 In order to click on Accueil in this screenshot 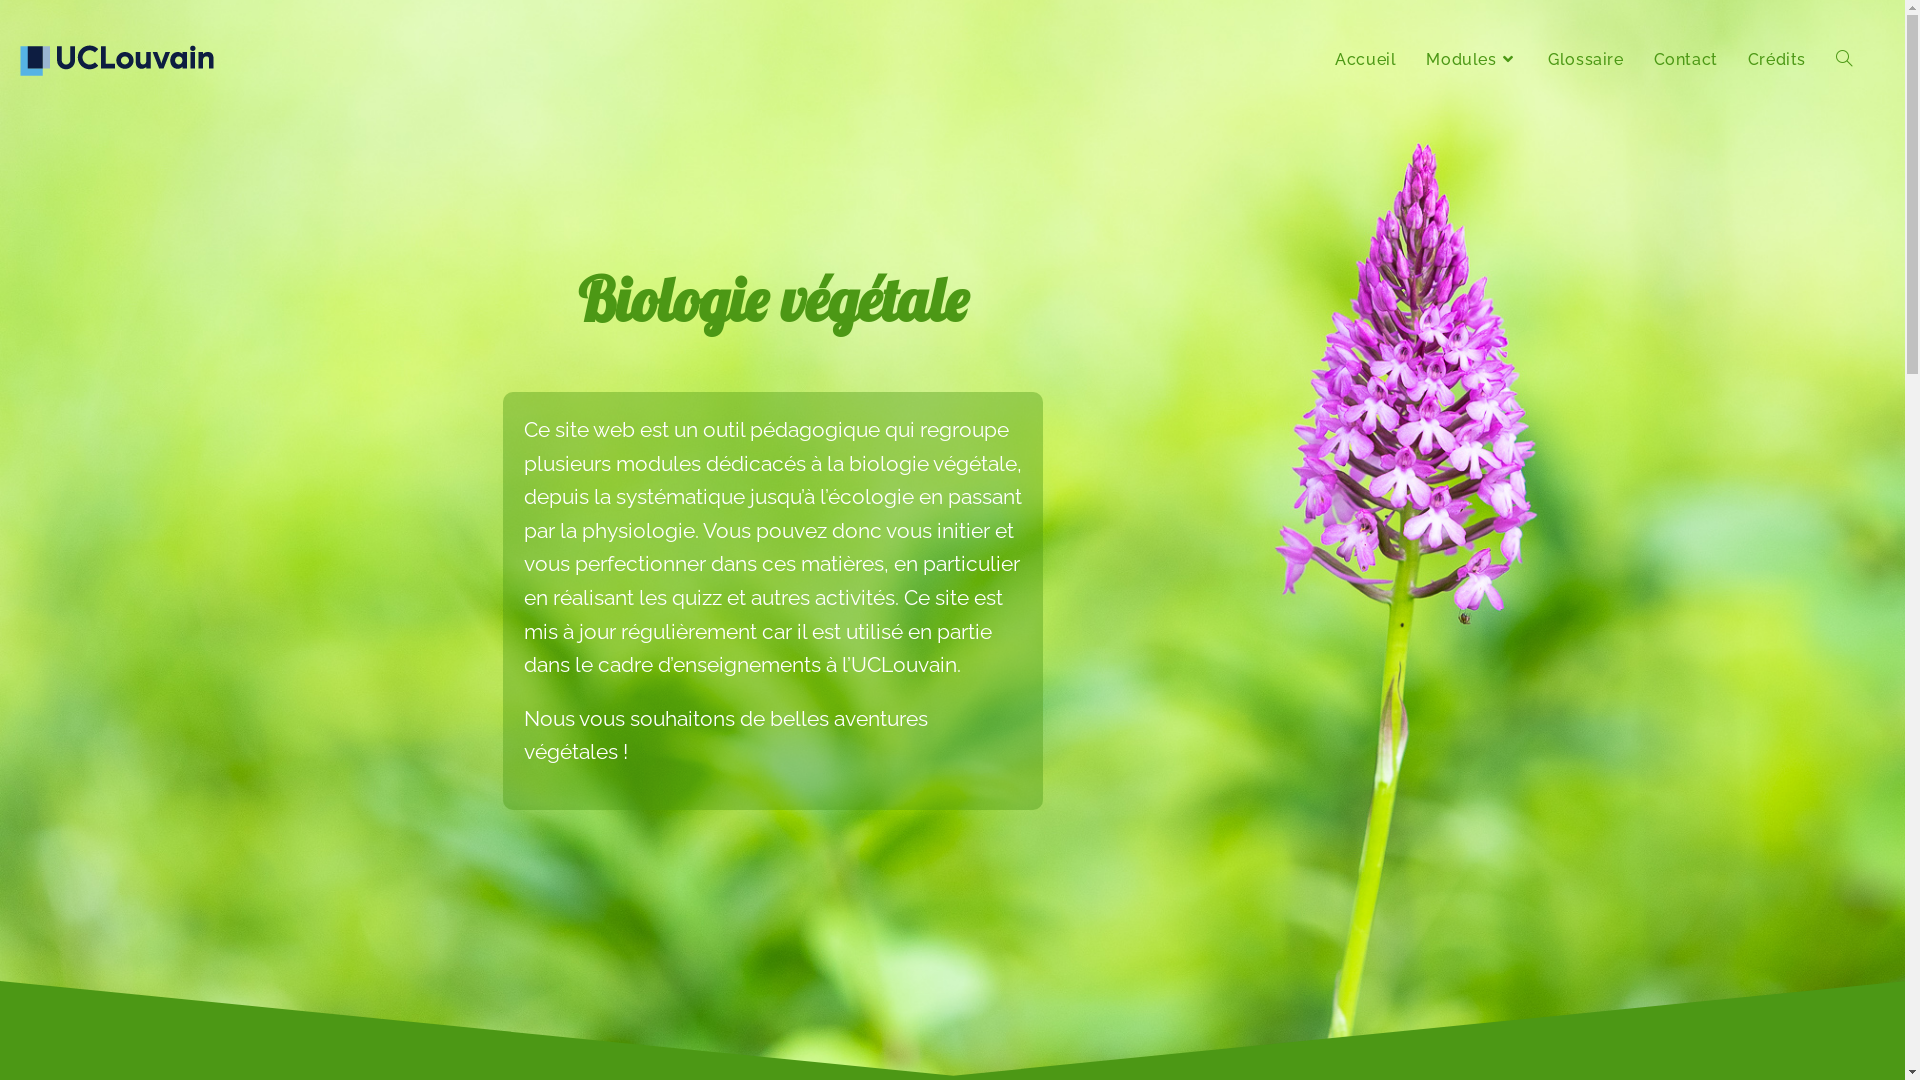, I will do `click(1366, 60)`.